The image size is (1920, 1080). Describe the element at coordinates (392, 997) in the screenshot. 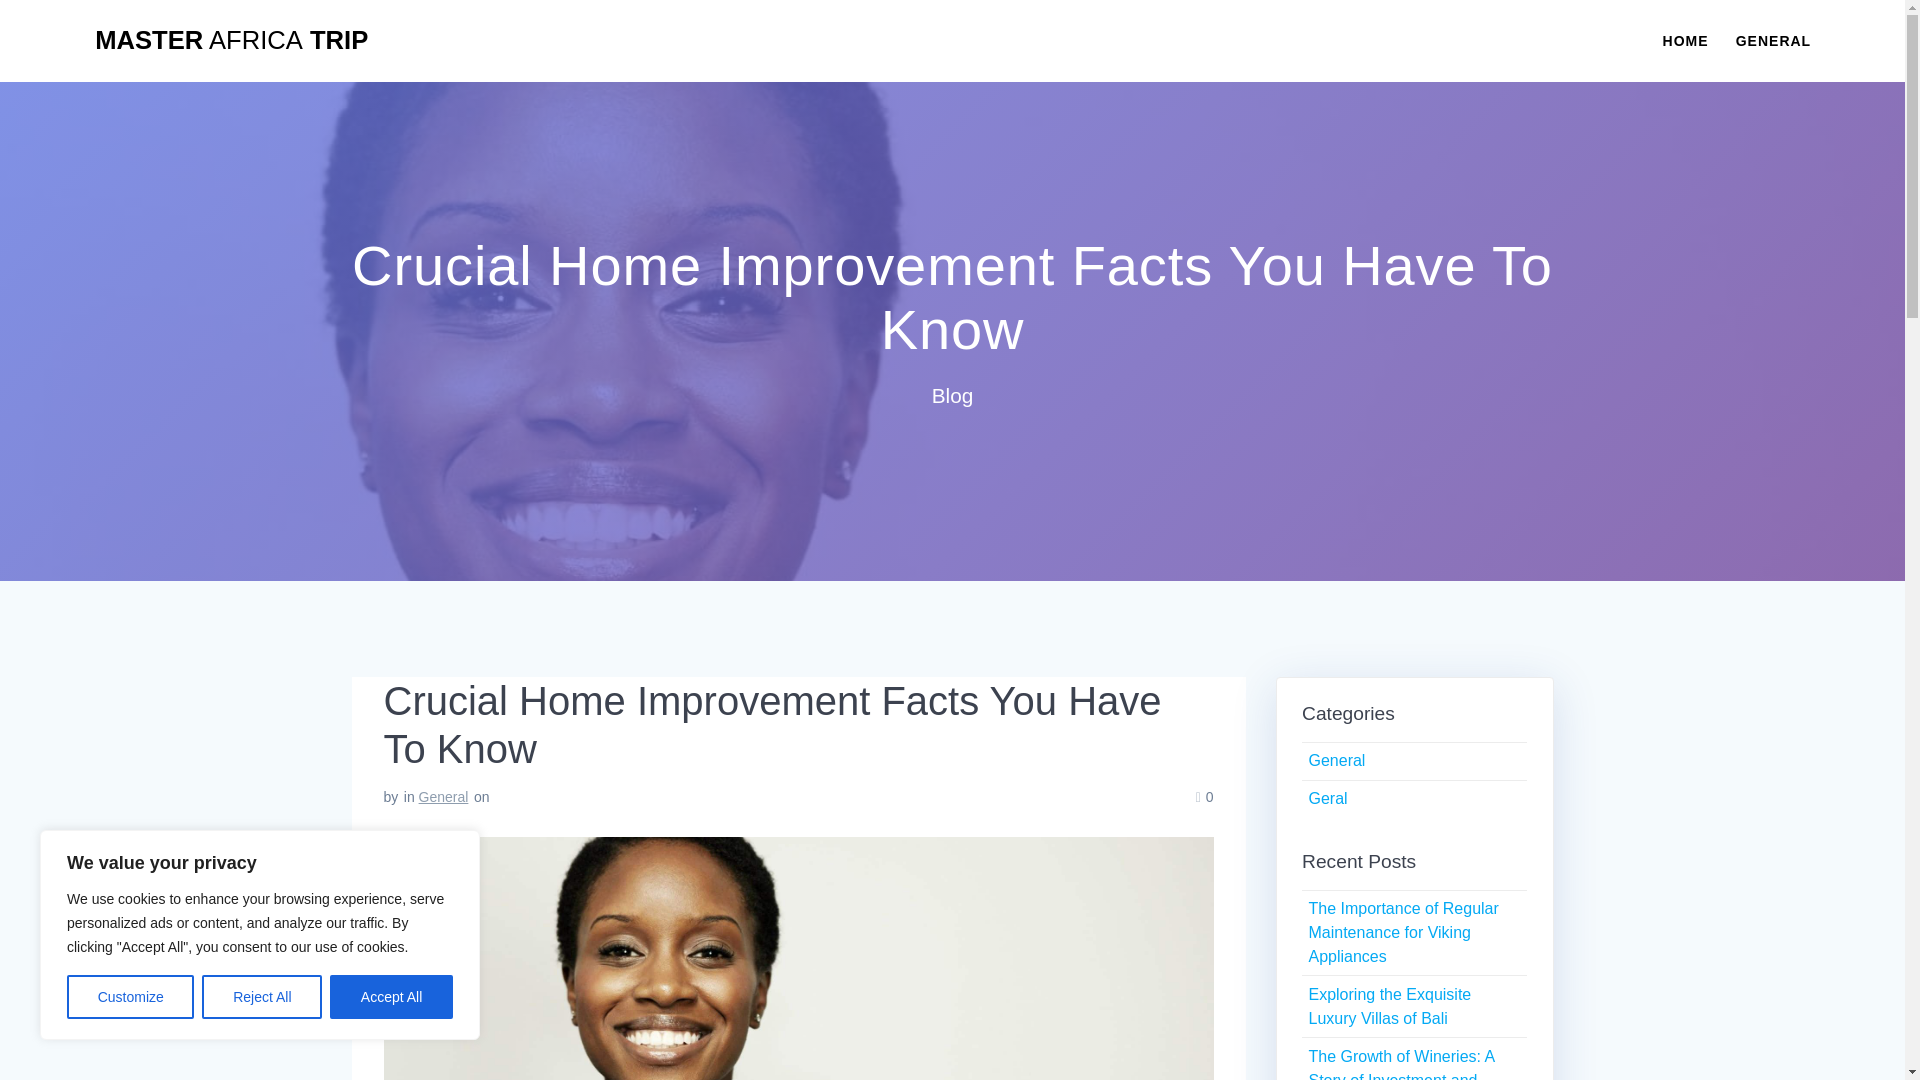

I see `Accept All` at that location.